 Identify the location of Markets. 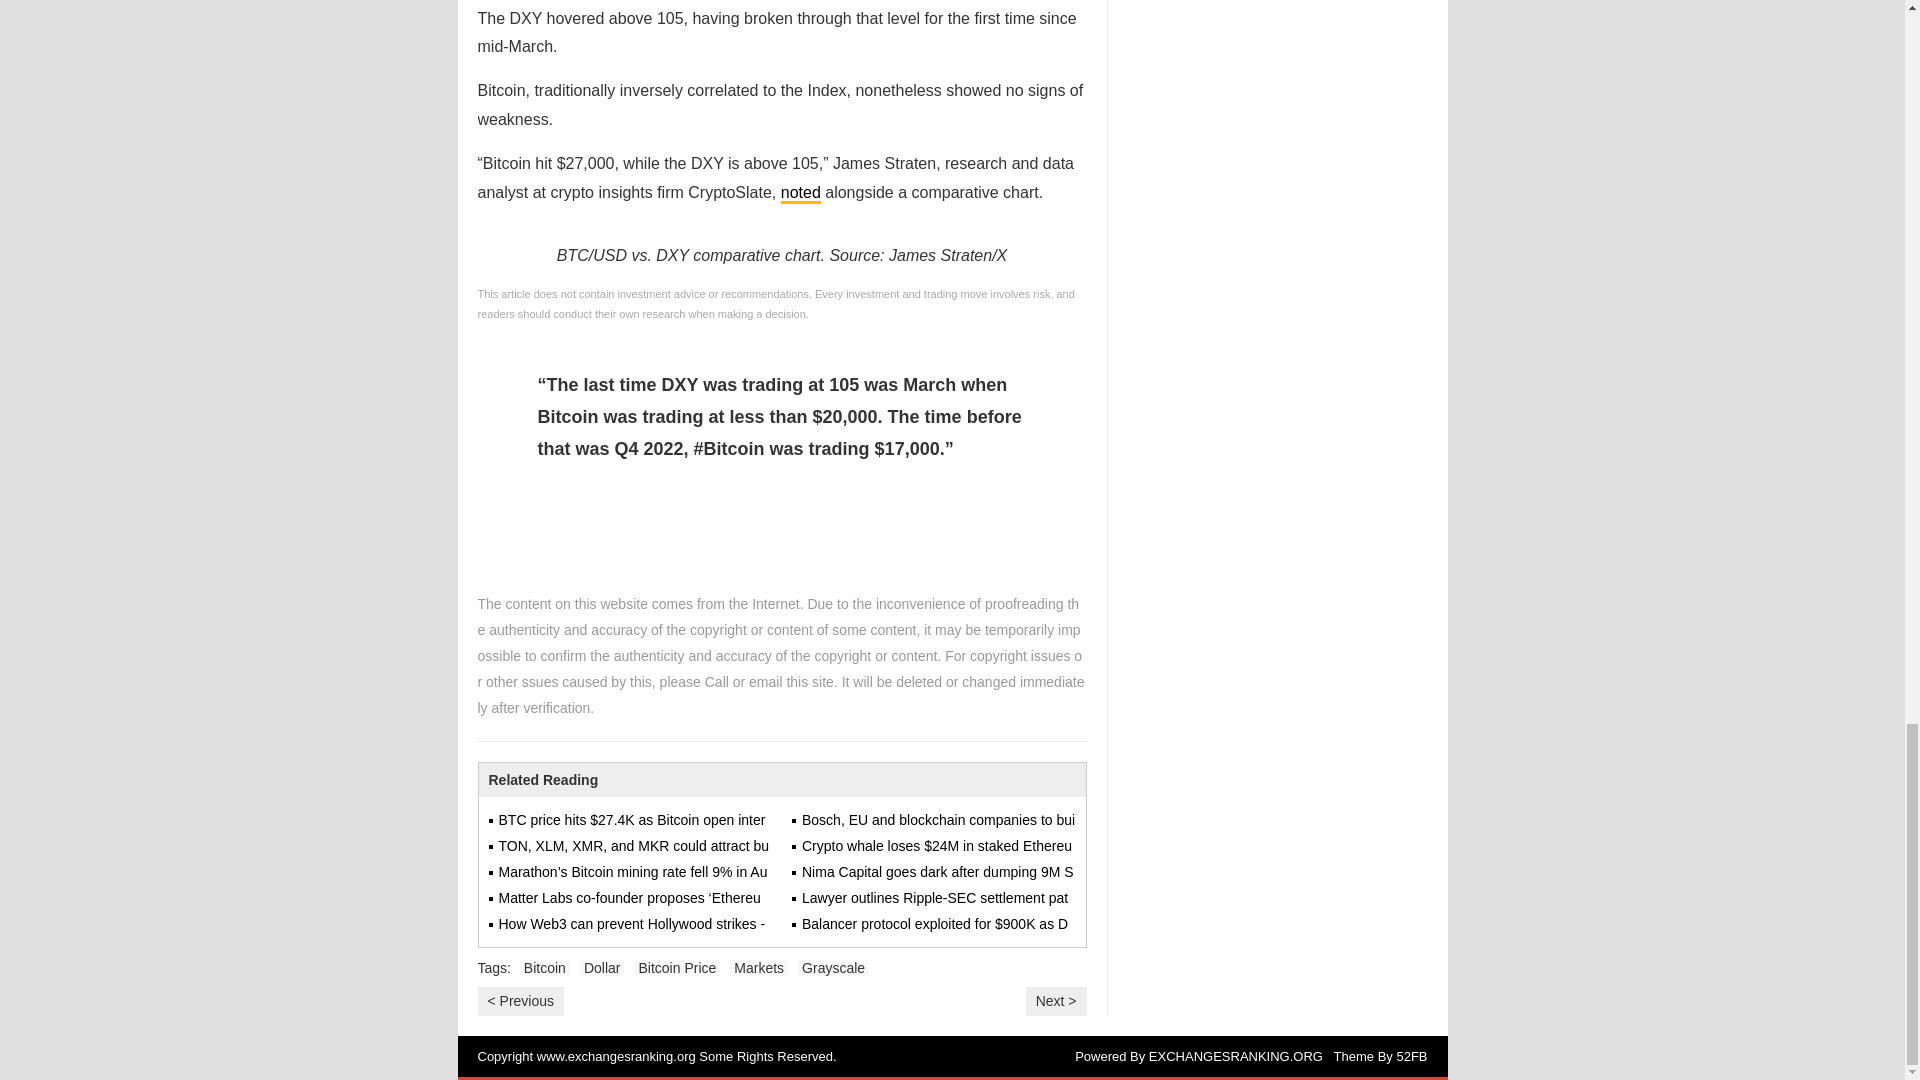
(758, 968).